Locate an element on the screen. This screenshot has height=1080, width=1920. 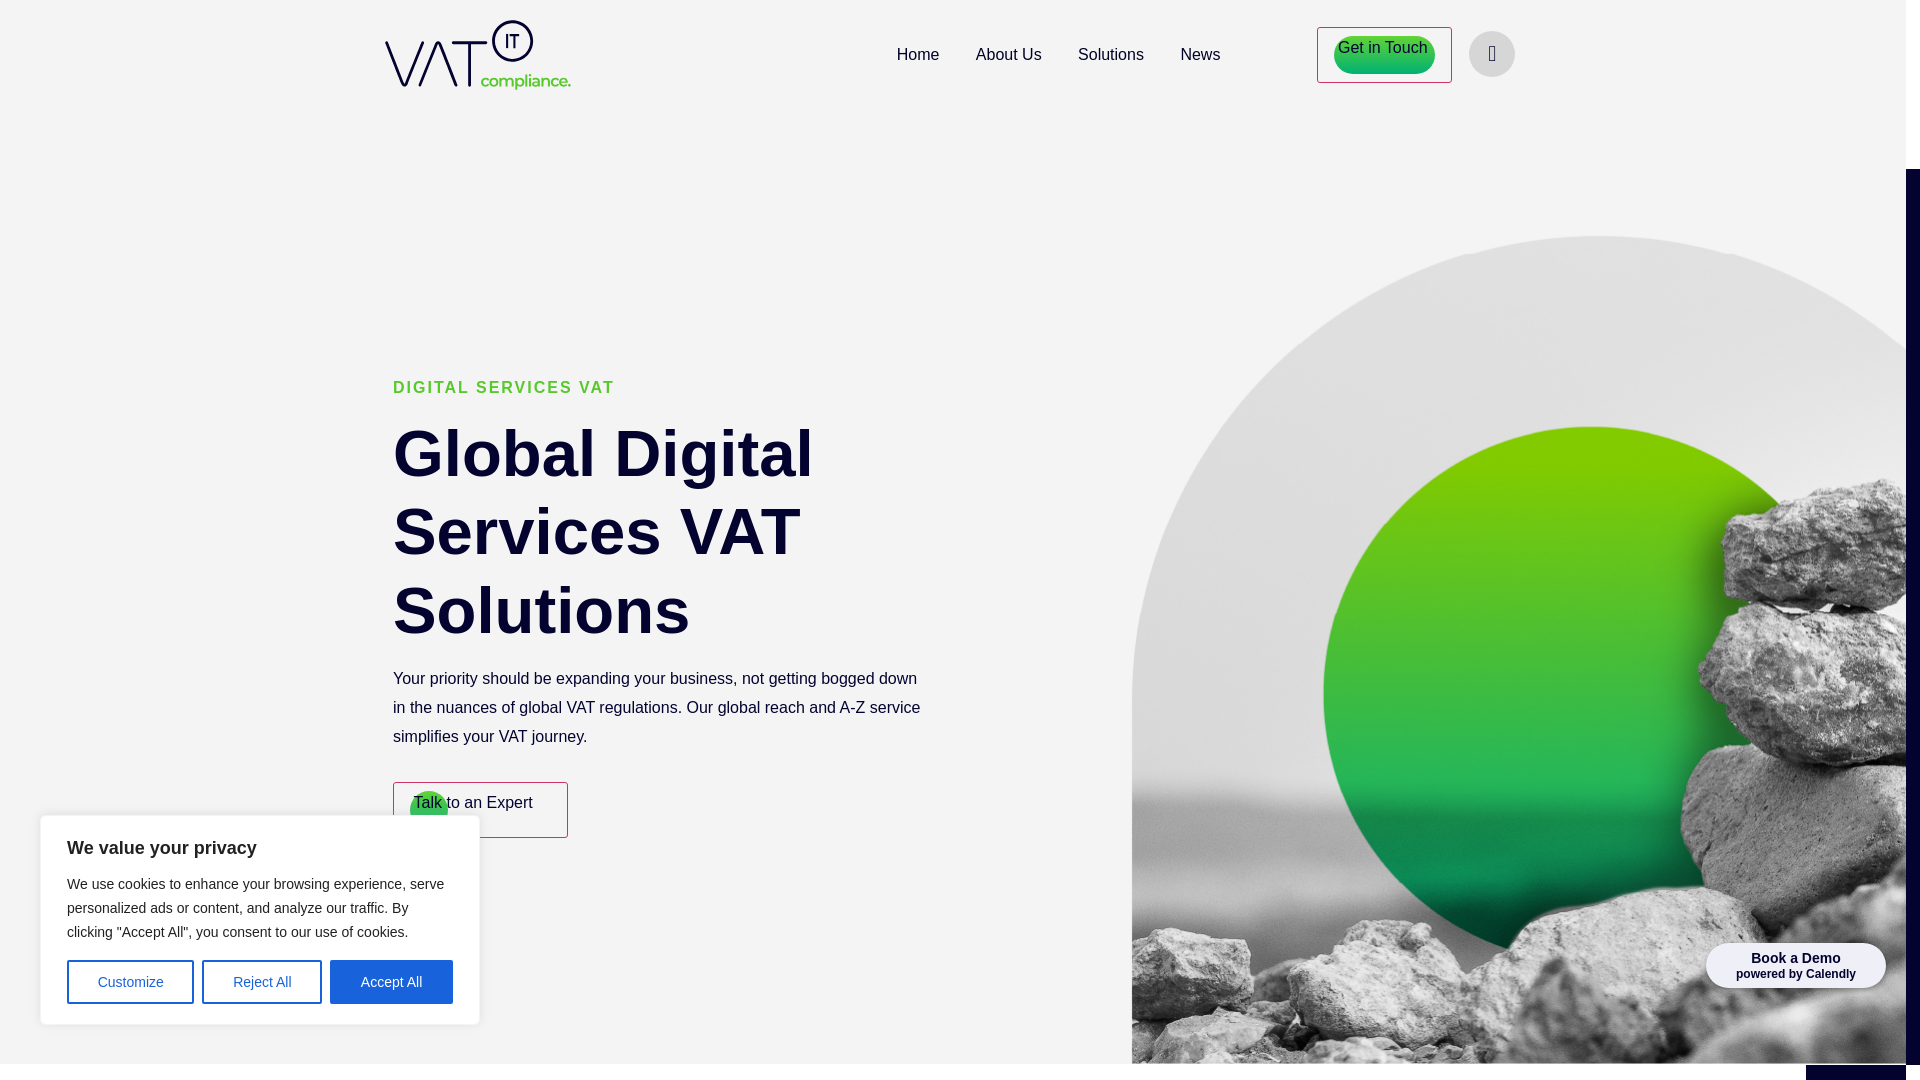
Talk to an Expert is located at coordinates (480, 810).